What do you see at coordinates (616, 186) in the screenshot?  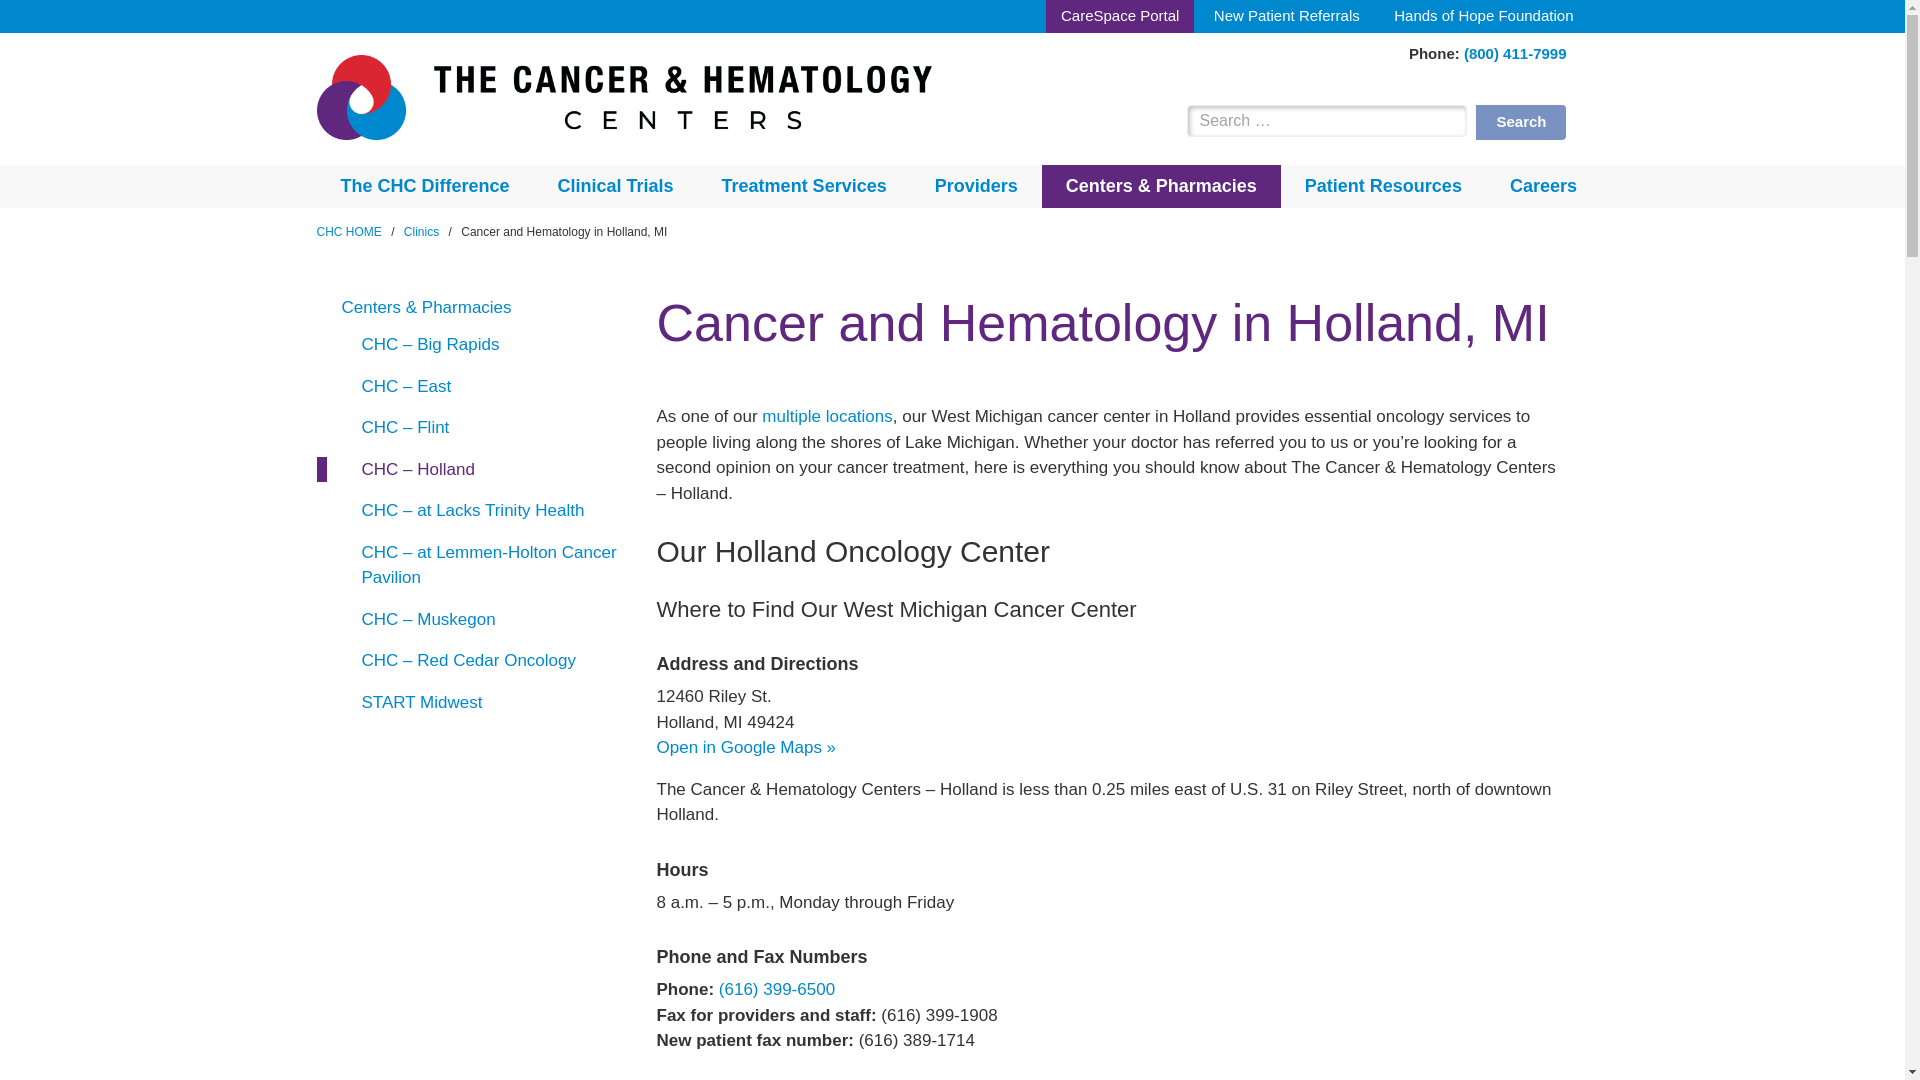 I see `Clinical Trials` at bounding box center [616, 186].